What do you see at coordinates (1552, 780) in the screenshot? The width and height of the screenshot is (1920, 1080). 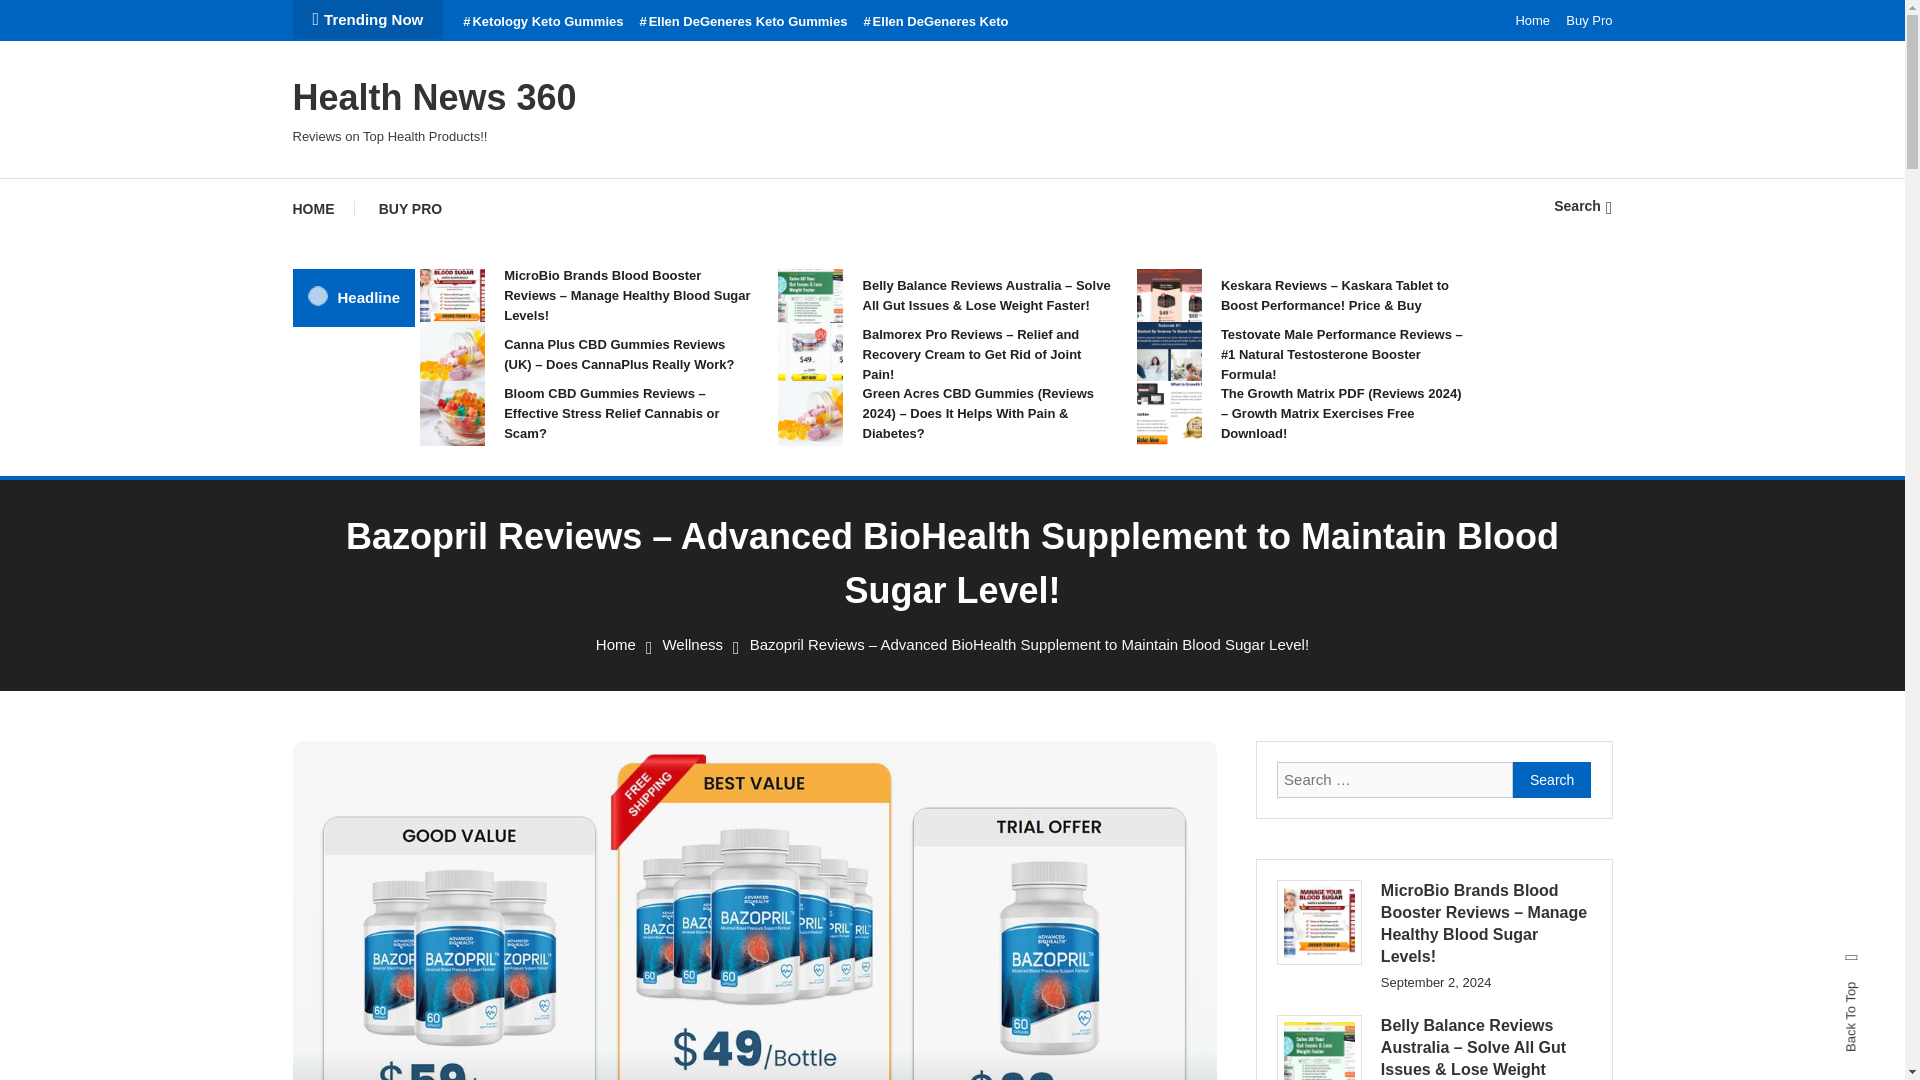 I see `Search` at bounding box center [1552, 780].